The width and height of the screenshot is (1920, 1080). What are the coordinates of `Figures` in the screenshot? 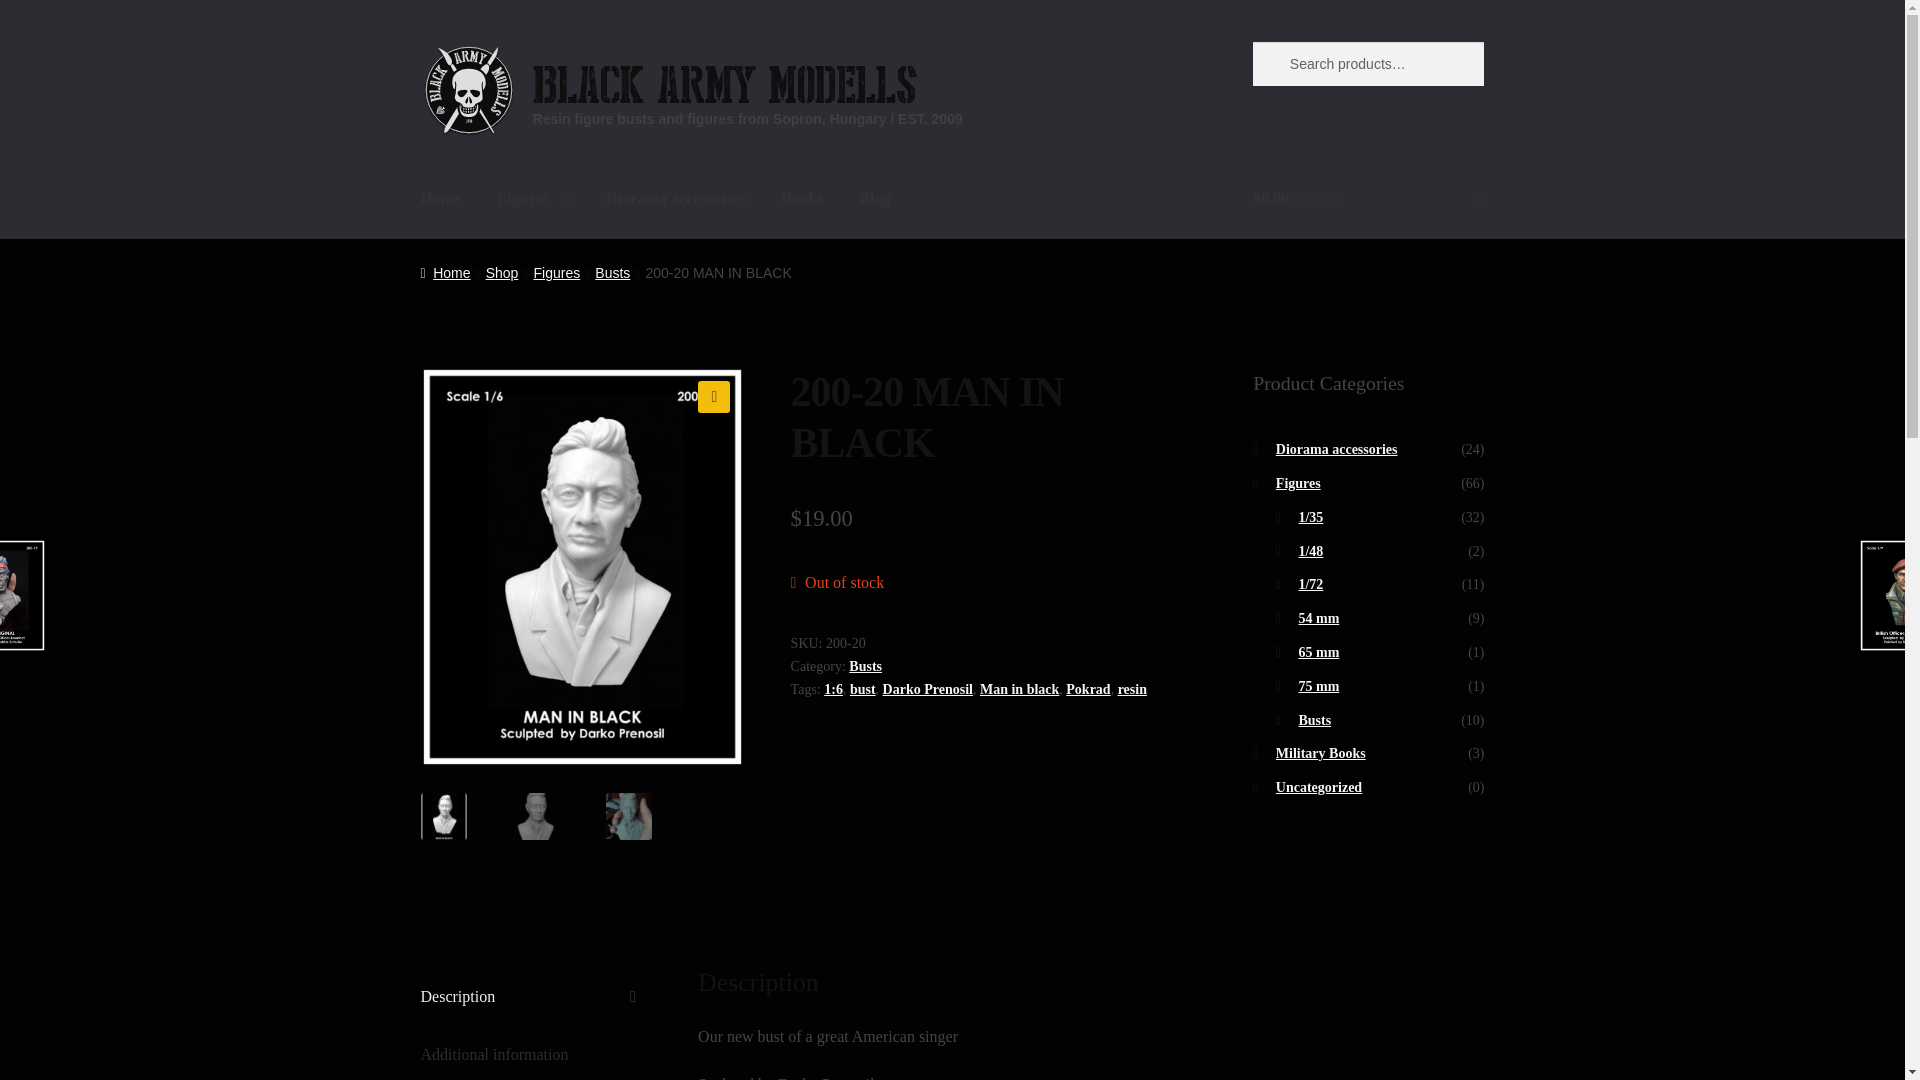 It's located at (533, 199).